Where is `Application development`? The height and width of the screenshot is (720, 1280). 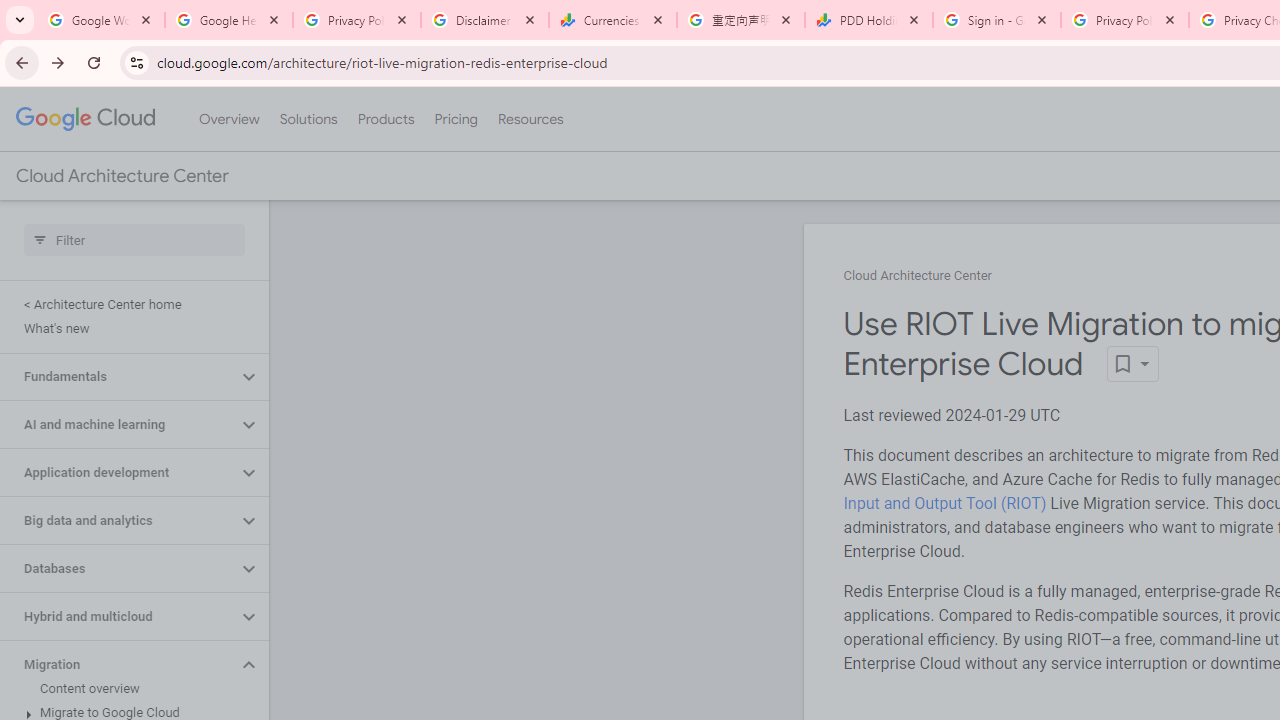 Application development is located at coordinates (118, 472).